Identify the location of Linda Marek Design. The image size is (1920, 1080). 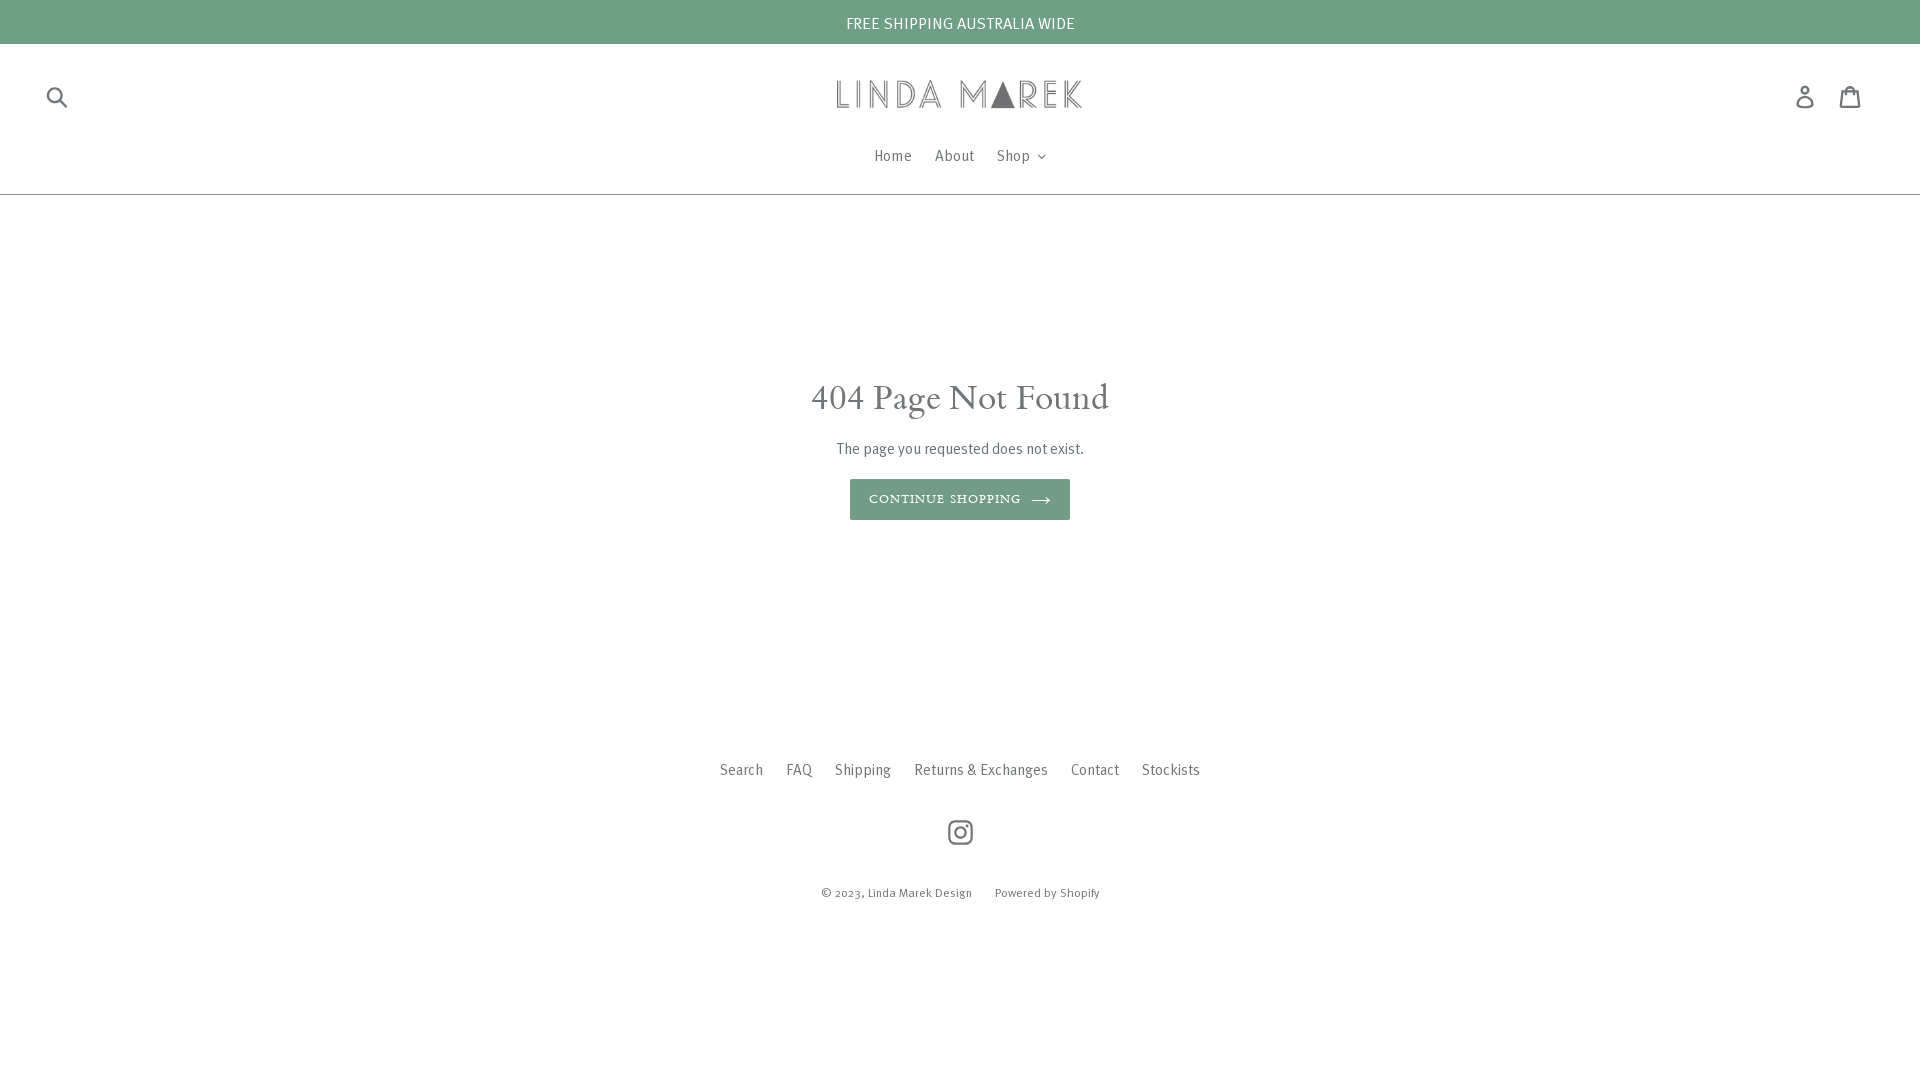
(920, 892).